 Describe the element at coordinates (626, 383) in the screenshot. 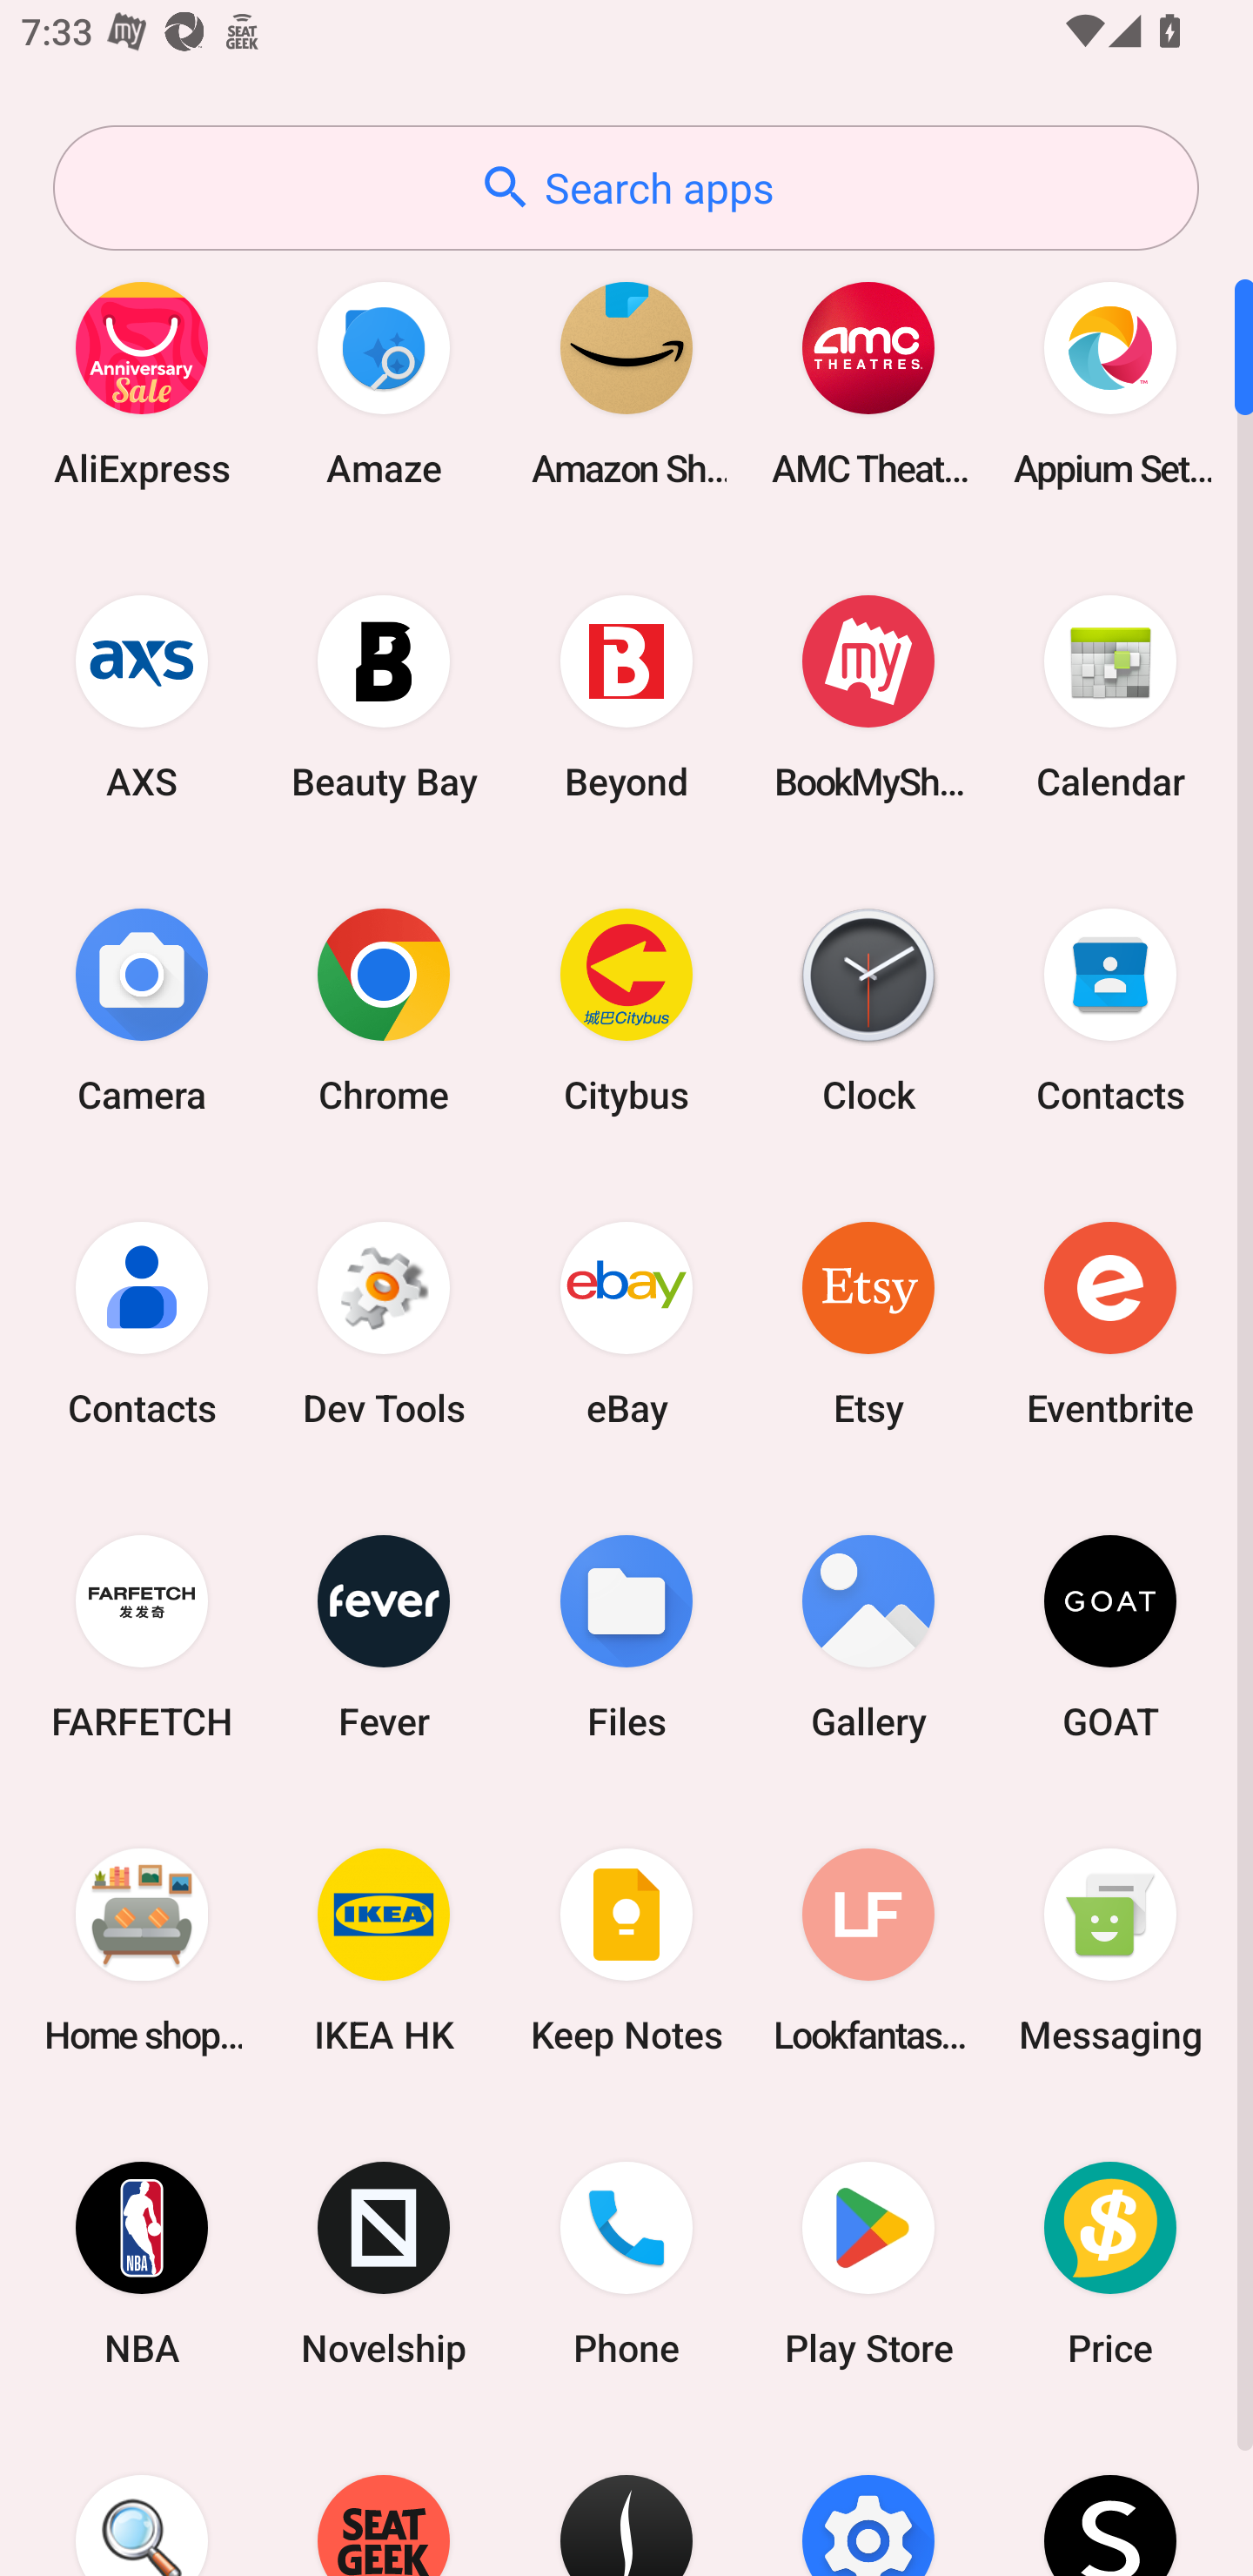

I see `Amazon Shopping` at that location.